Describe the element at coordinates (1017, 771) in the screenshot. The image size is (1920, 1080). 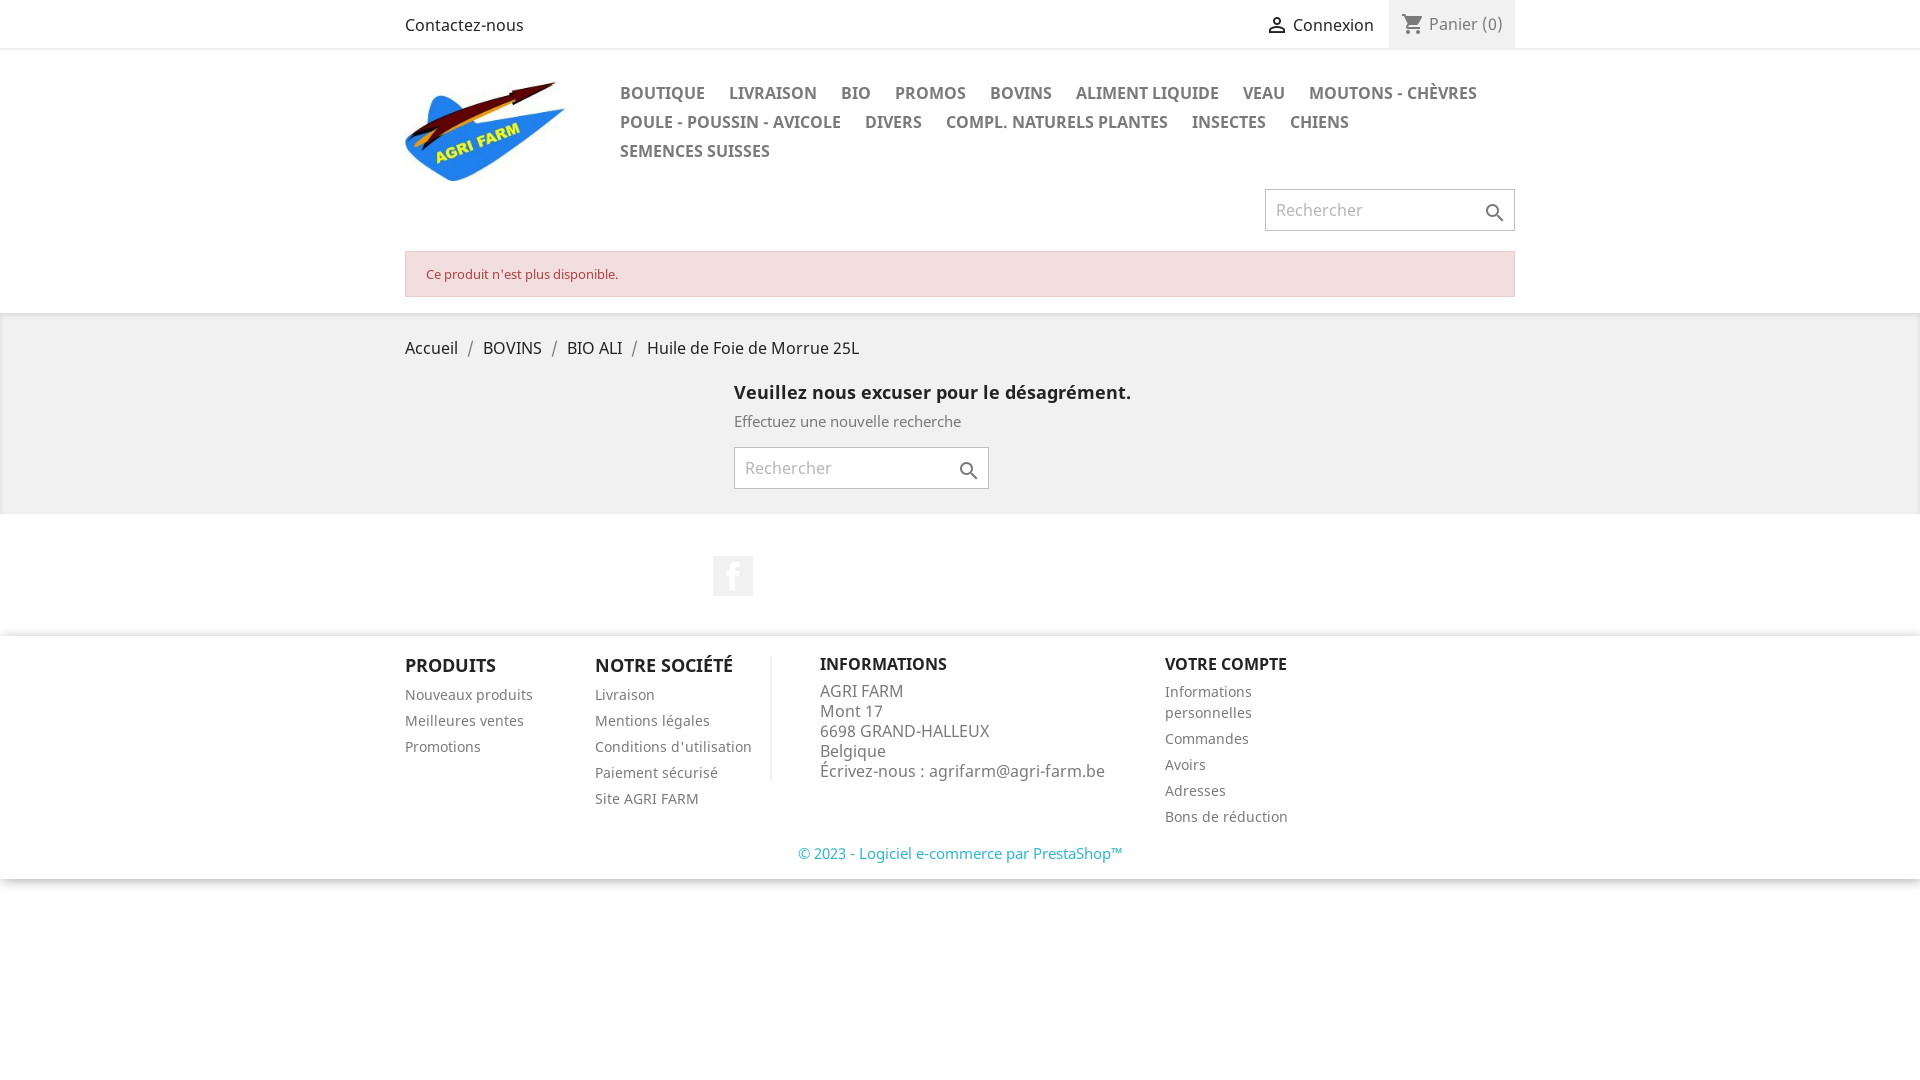
I see `agrifarm@agri-farm.be` at that location.